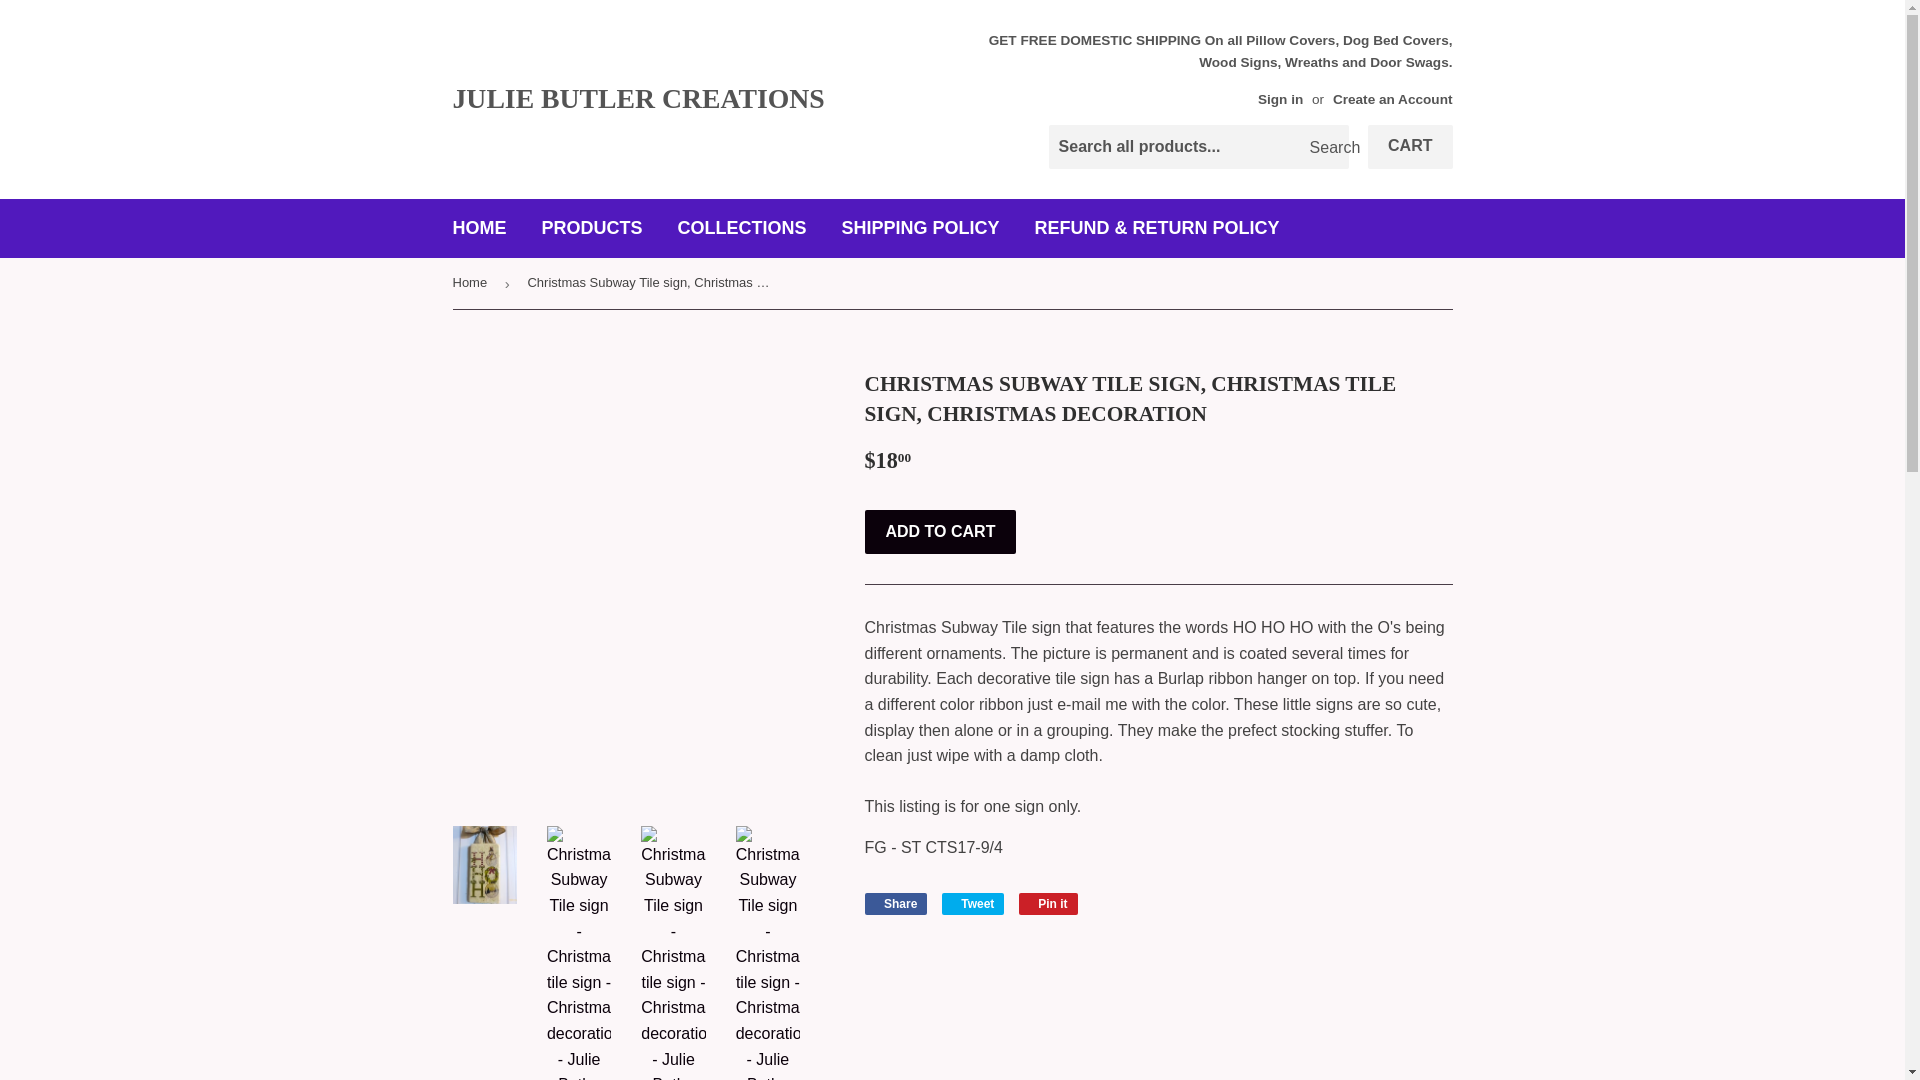 The height and width of the screenshot is (1080, 1920). Describe the element at coordinates (1392, 98) in the screenshot. I see `Create an Account` at that location.